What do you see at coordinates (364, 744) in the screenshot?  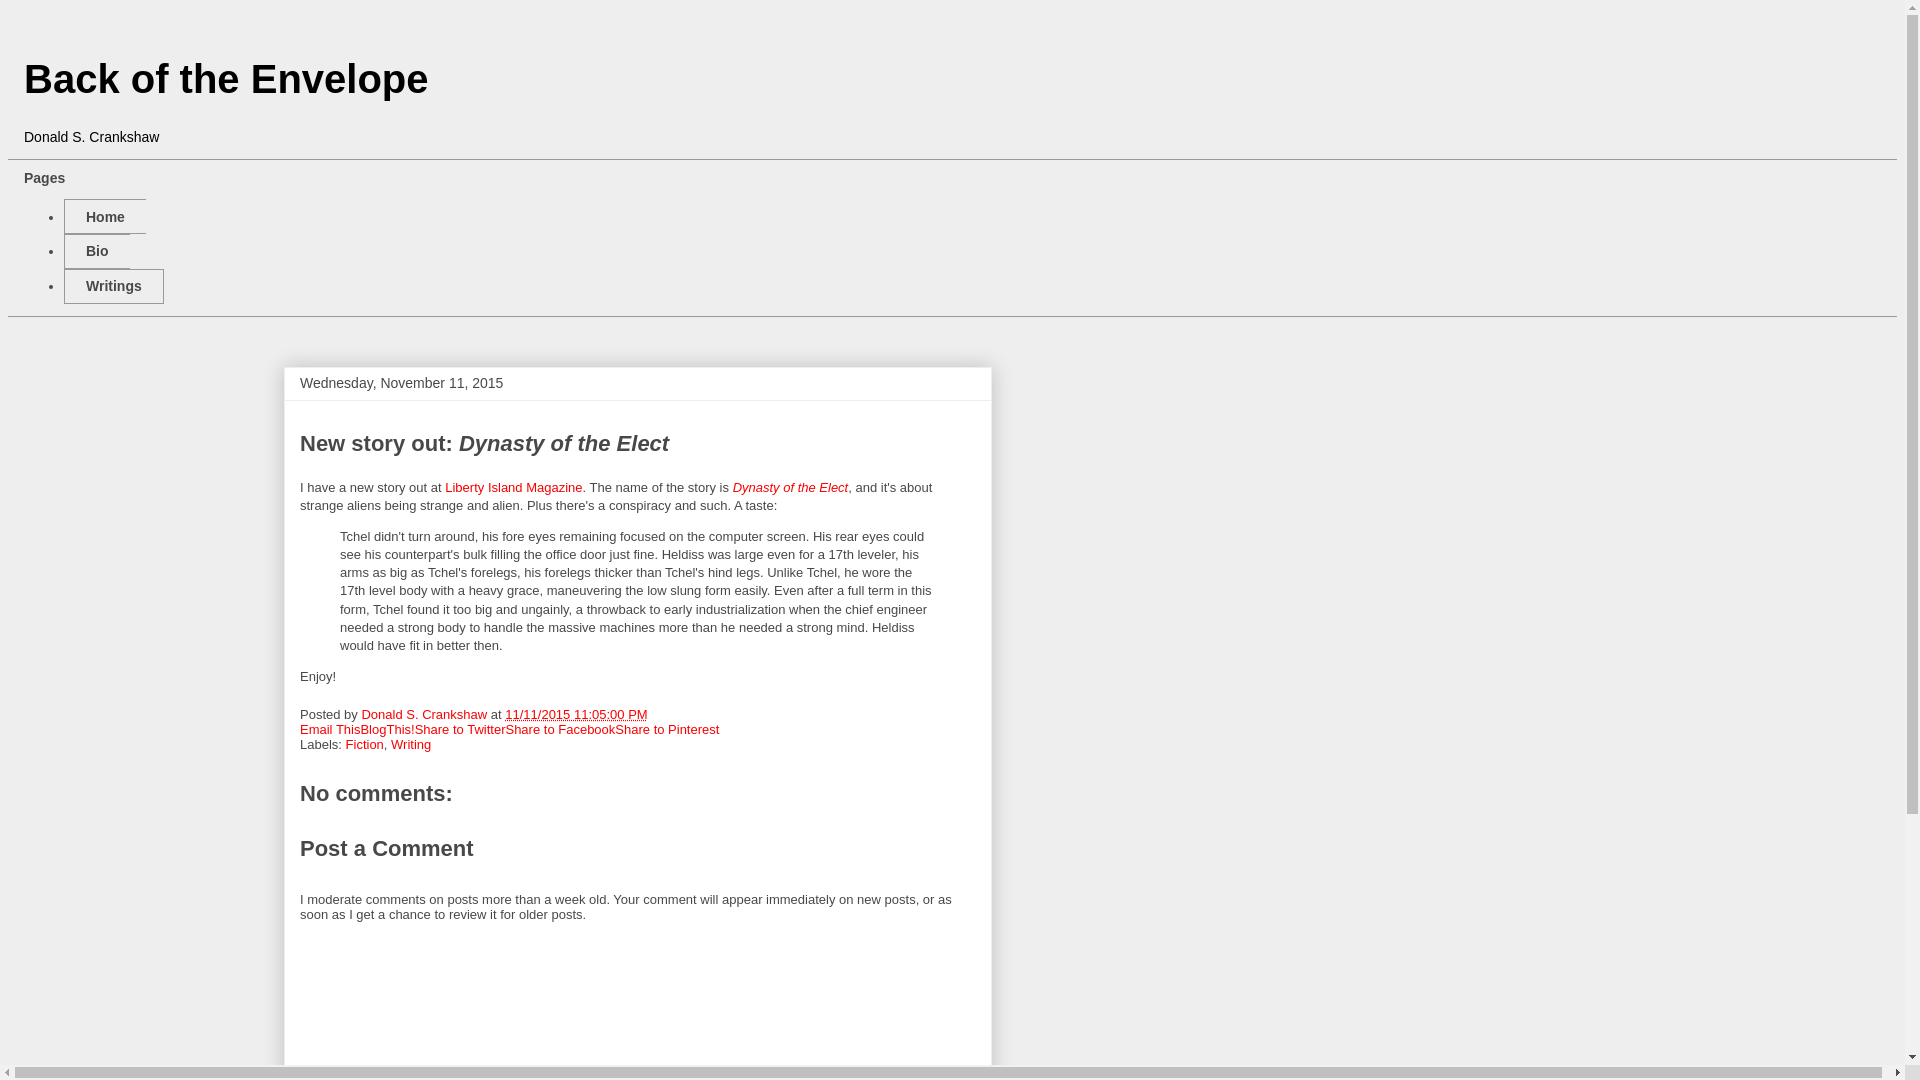 I see `Fiction` at bounding box center [364, 744].